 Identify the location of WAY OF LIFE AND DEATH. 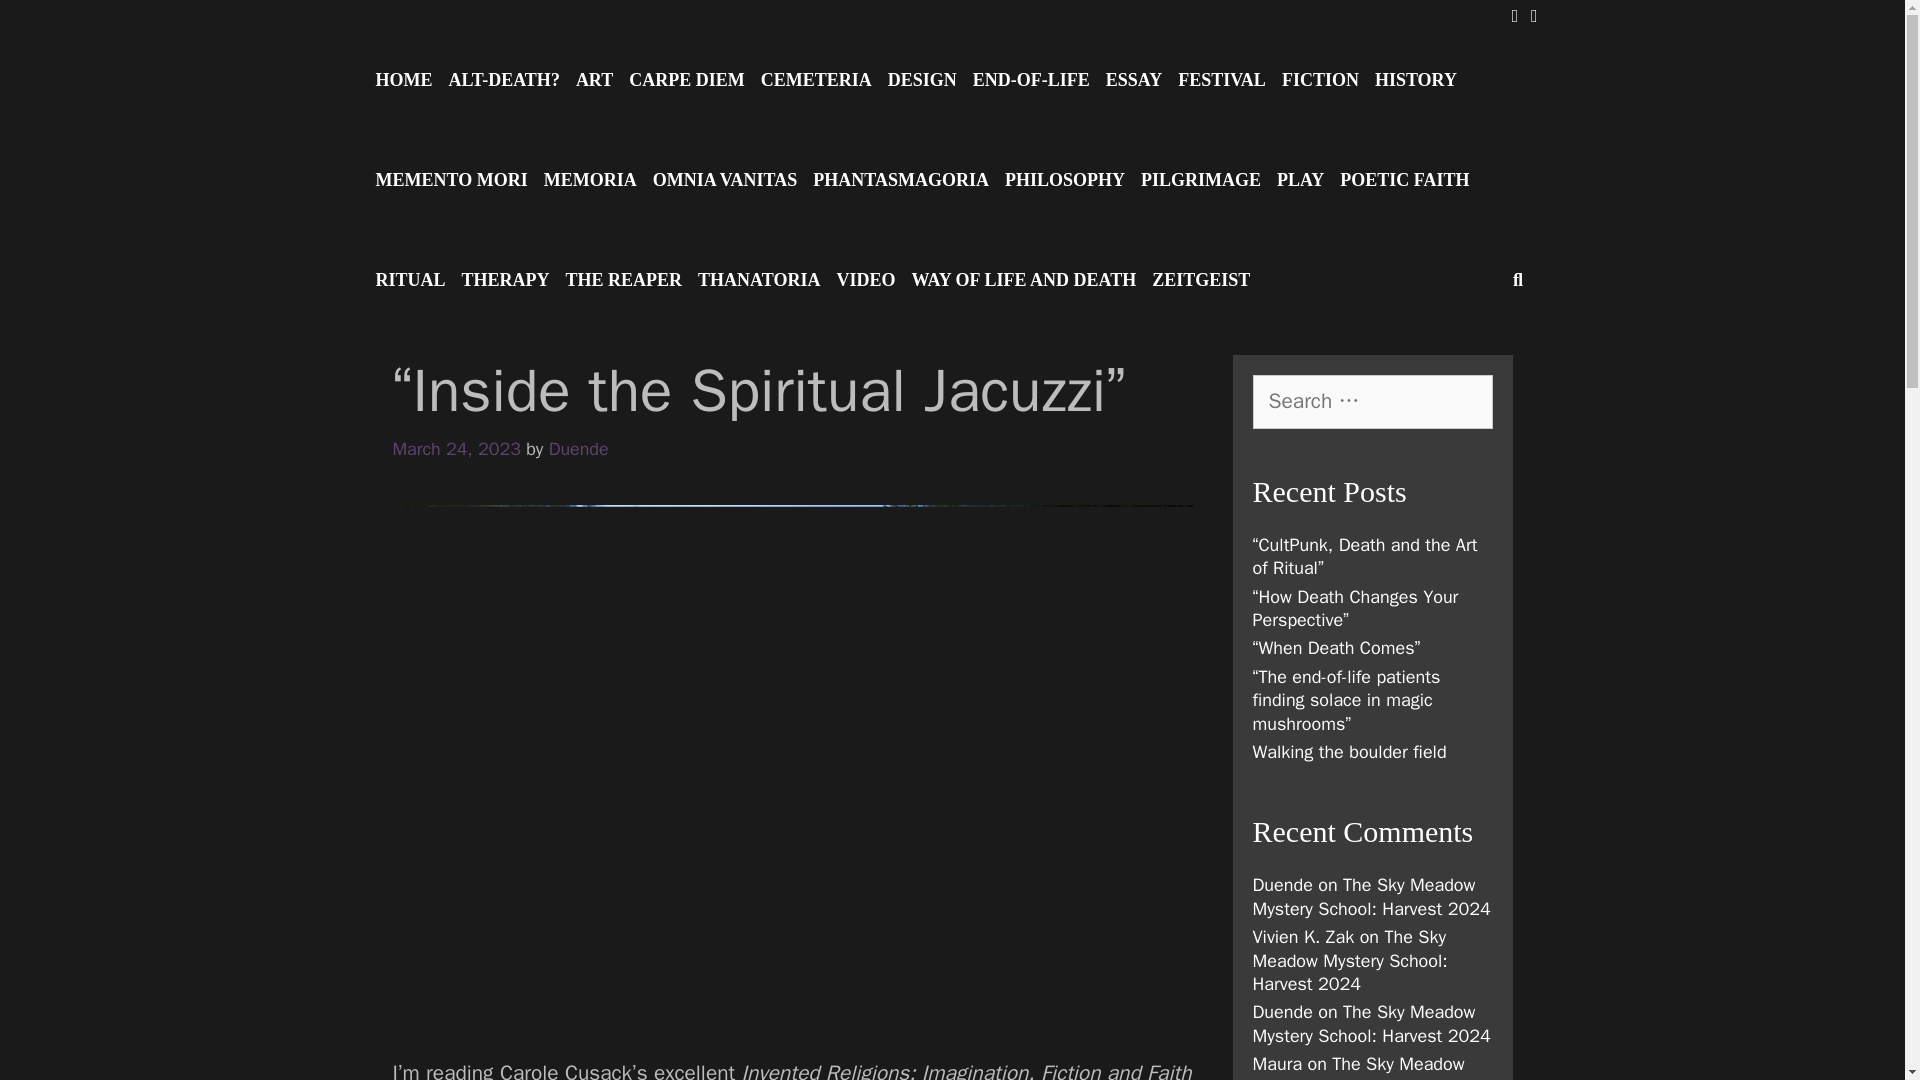
(1023, 280).